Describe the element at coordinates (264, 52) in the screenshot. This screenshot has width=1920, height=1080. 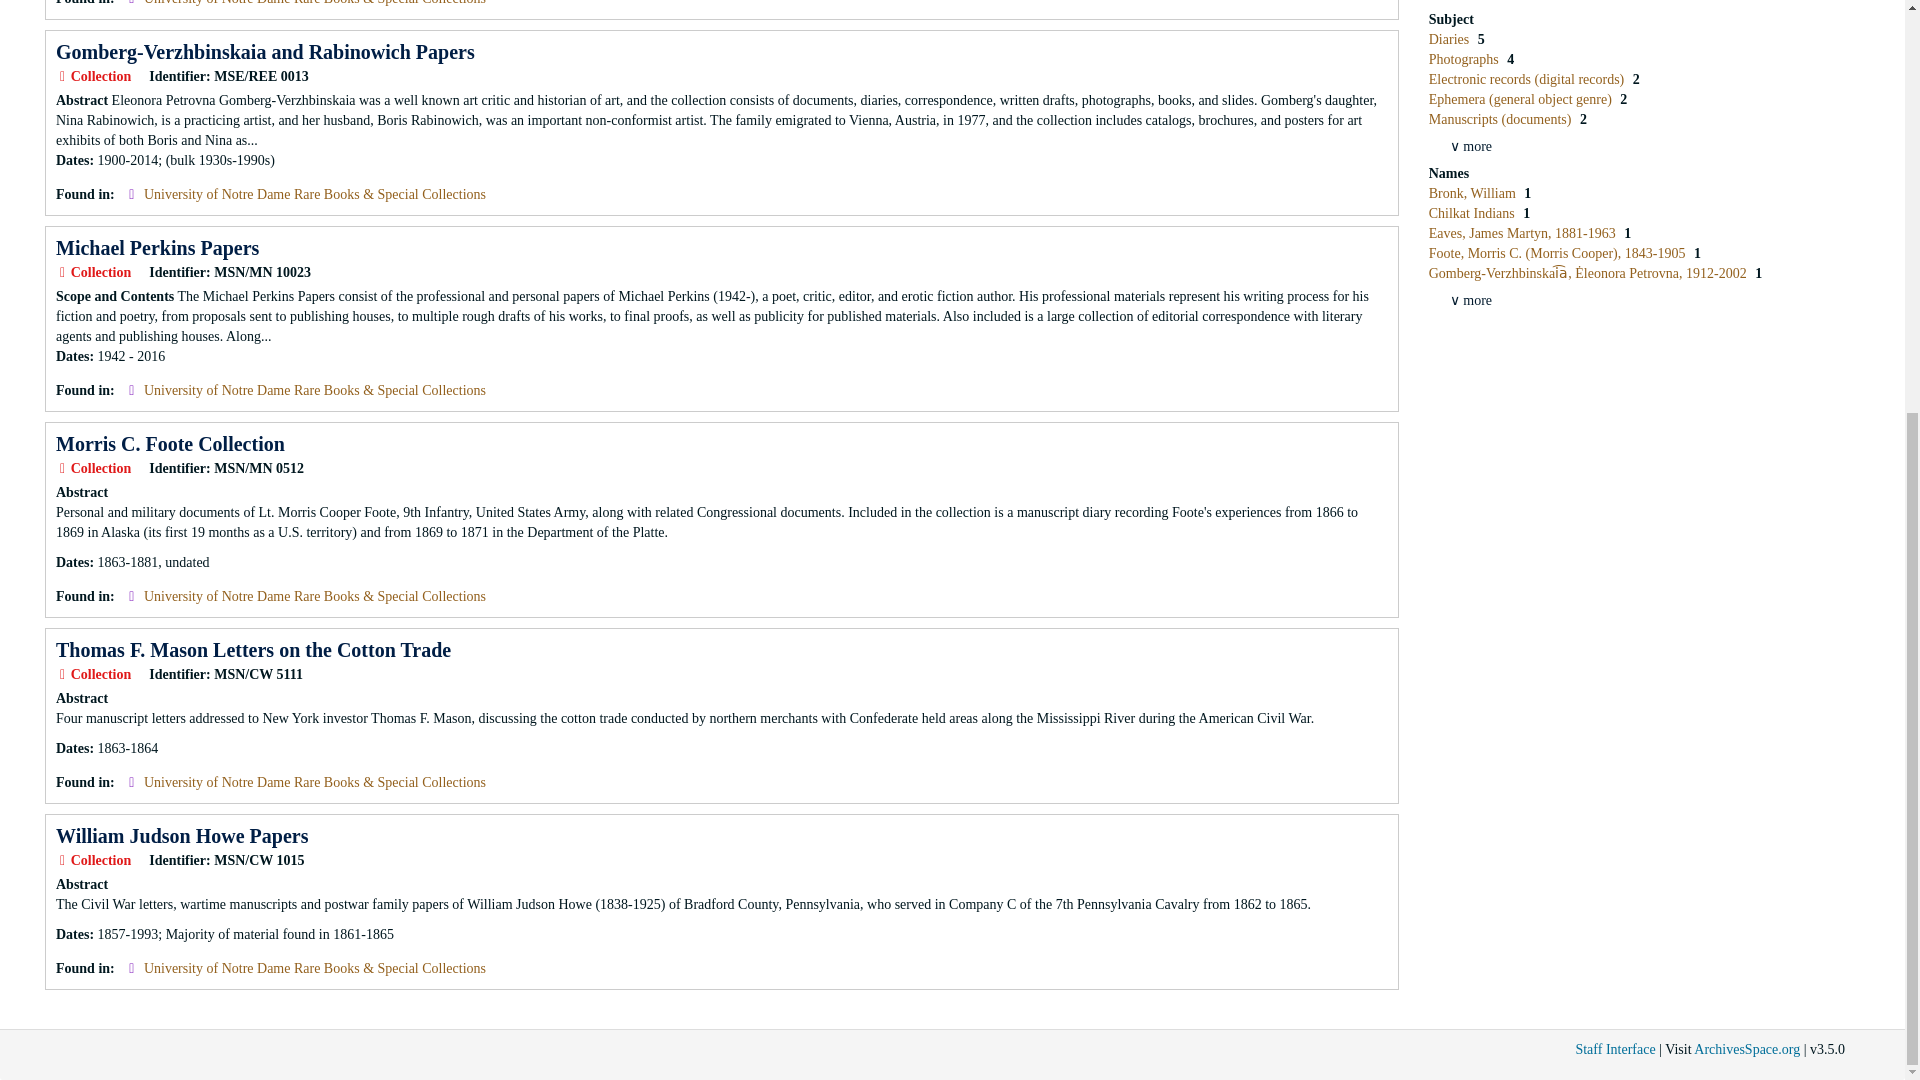
I see `Gomberg-Verzhbinskaia and Rabinowich Papers` at that location.